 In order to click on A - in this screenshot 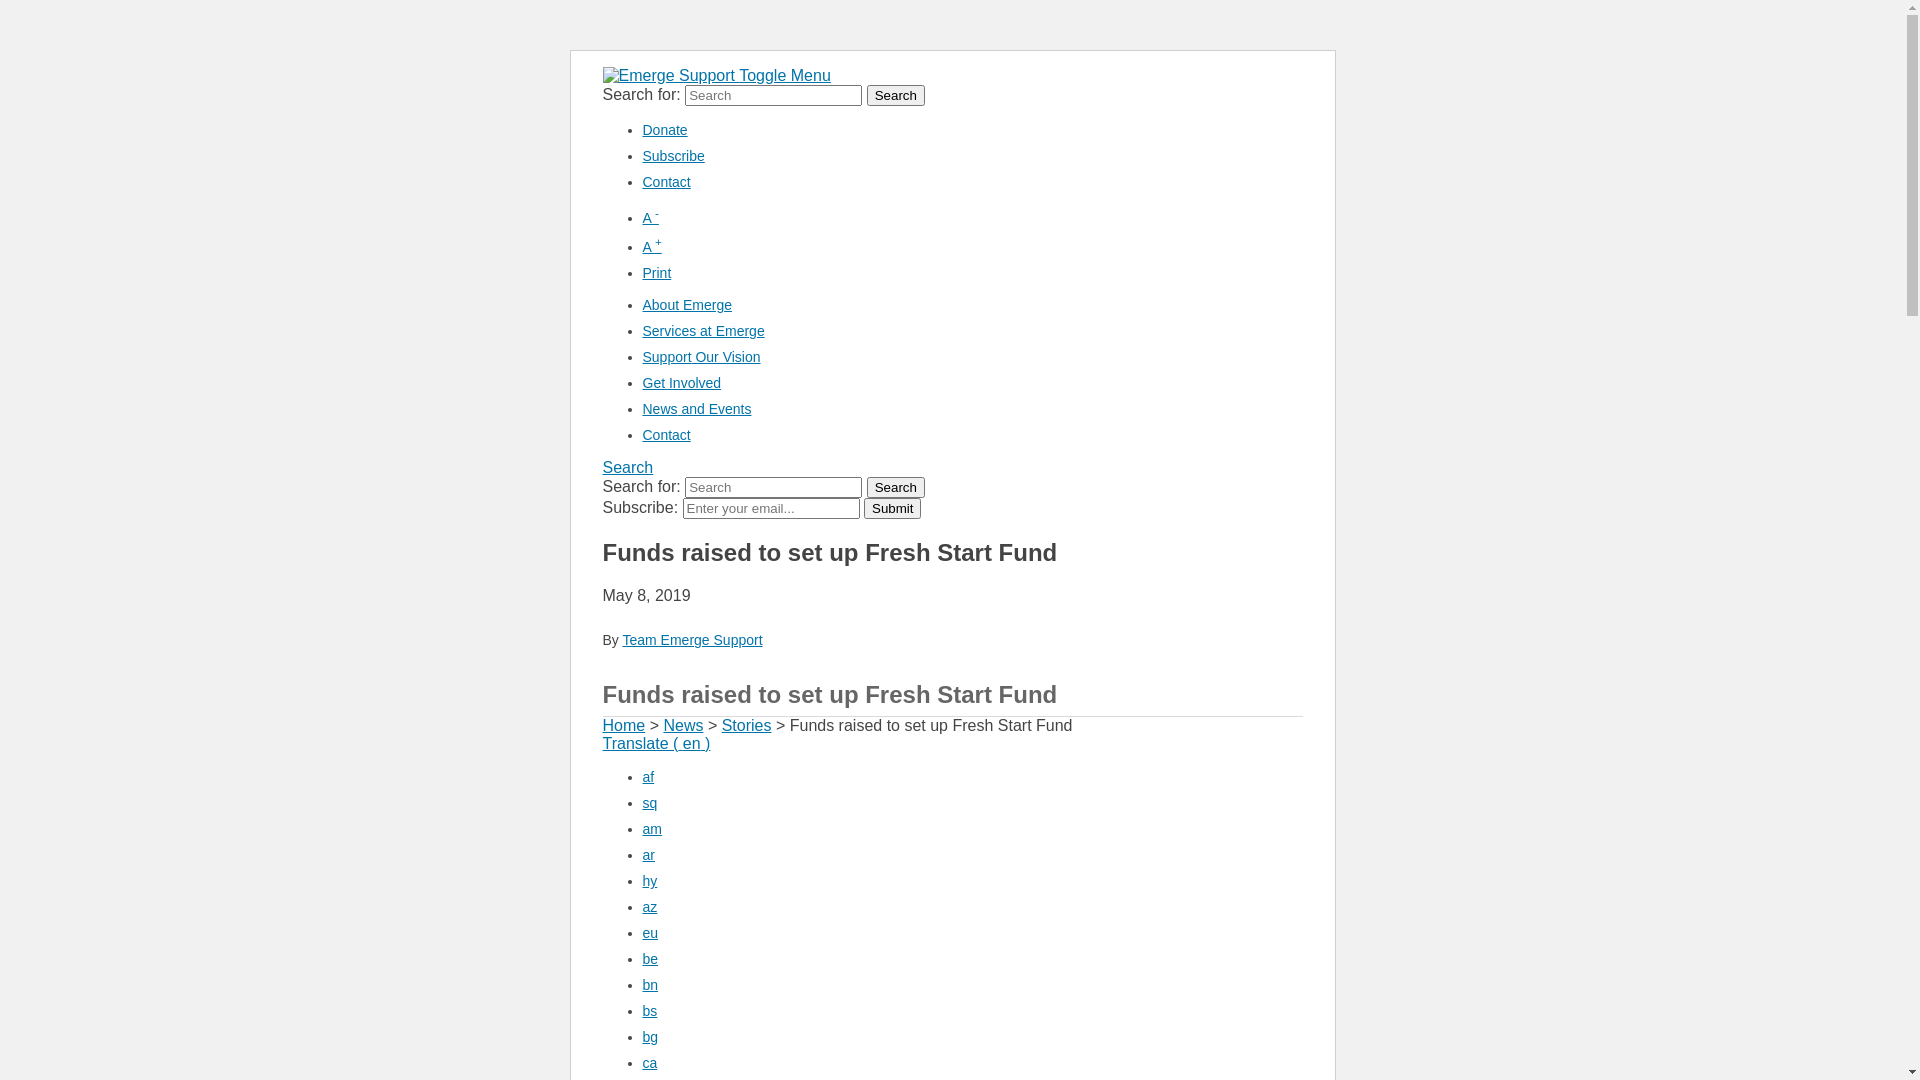, I will do `click(650, 218)`.